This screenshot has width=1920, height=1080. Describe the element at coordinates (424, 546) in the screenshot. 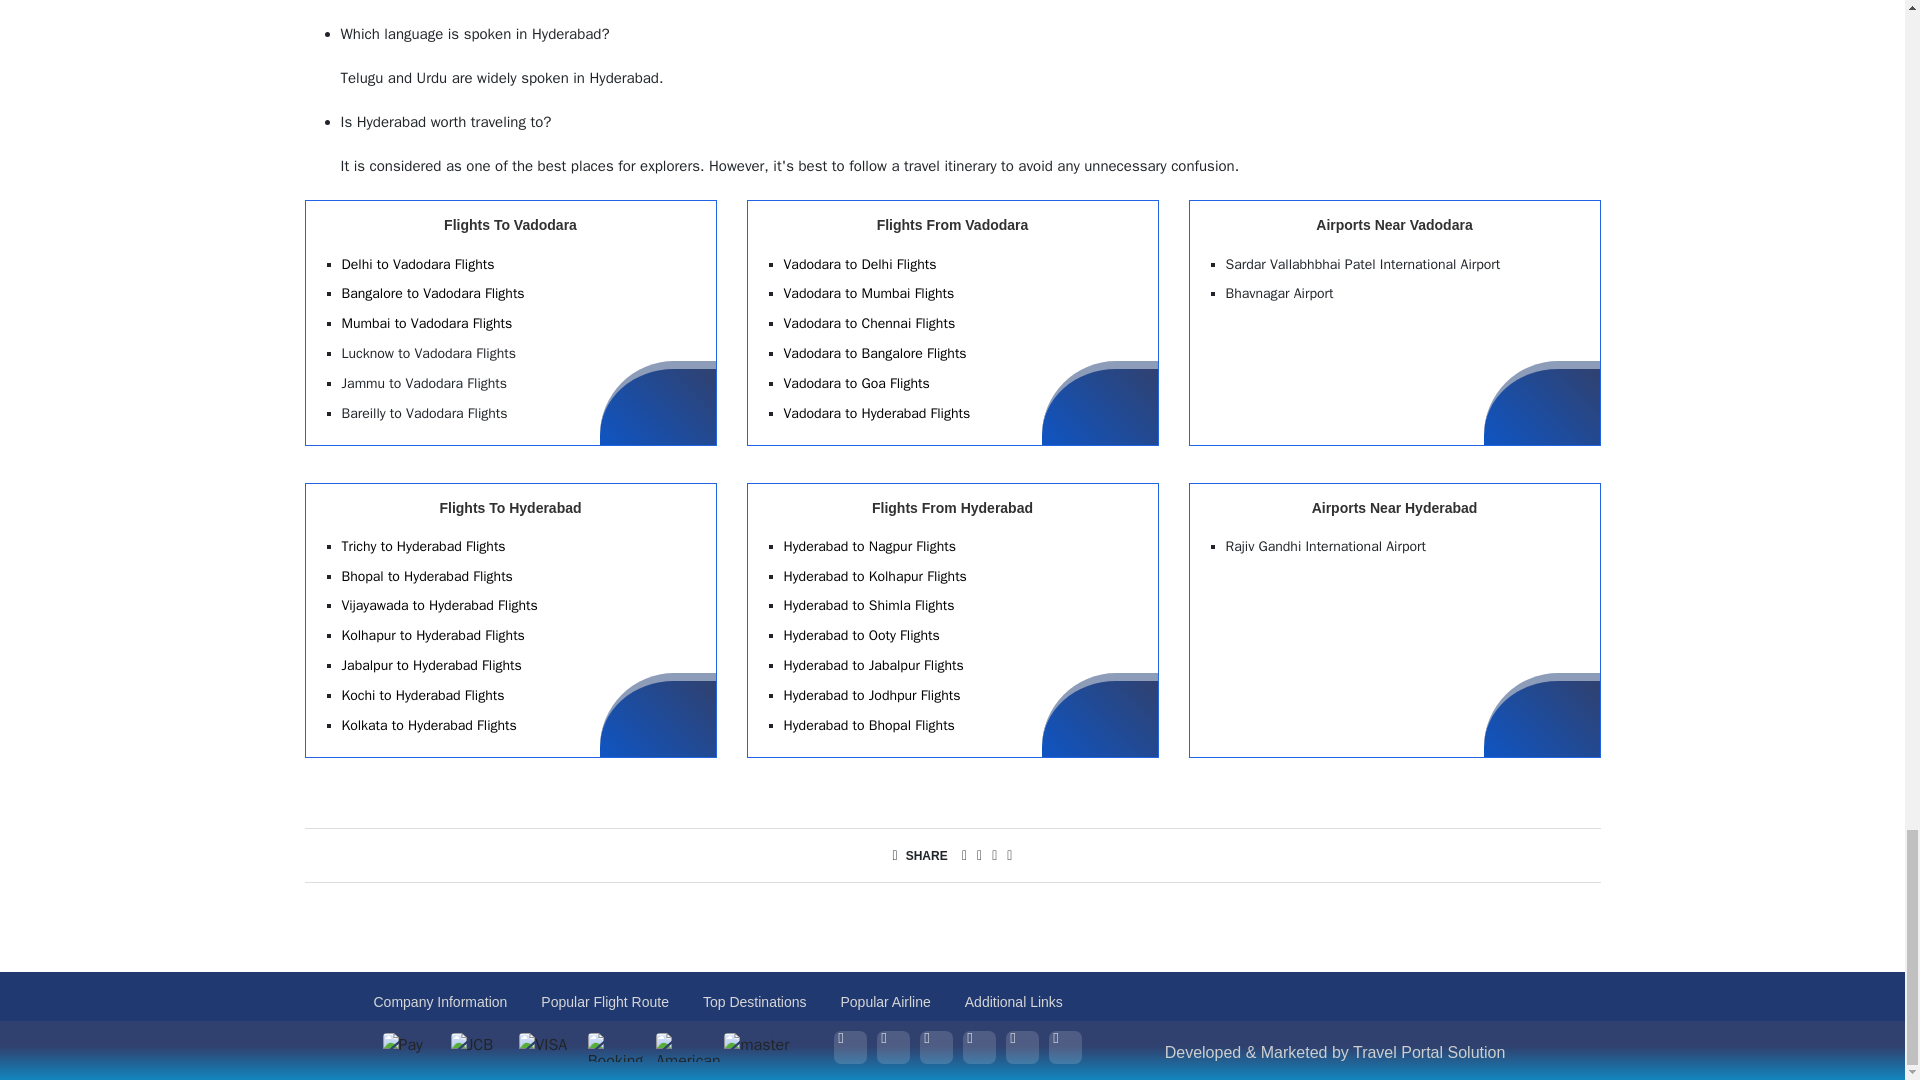

I see `Trichy to Hyderabad Flights` at that location.